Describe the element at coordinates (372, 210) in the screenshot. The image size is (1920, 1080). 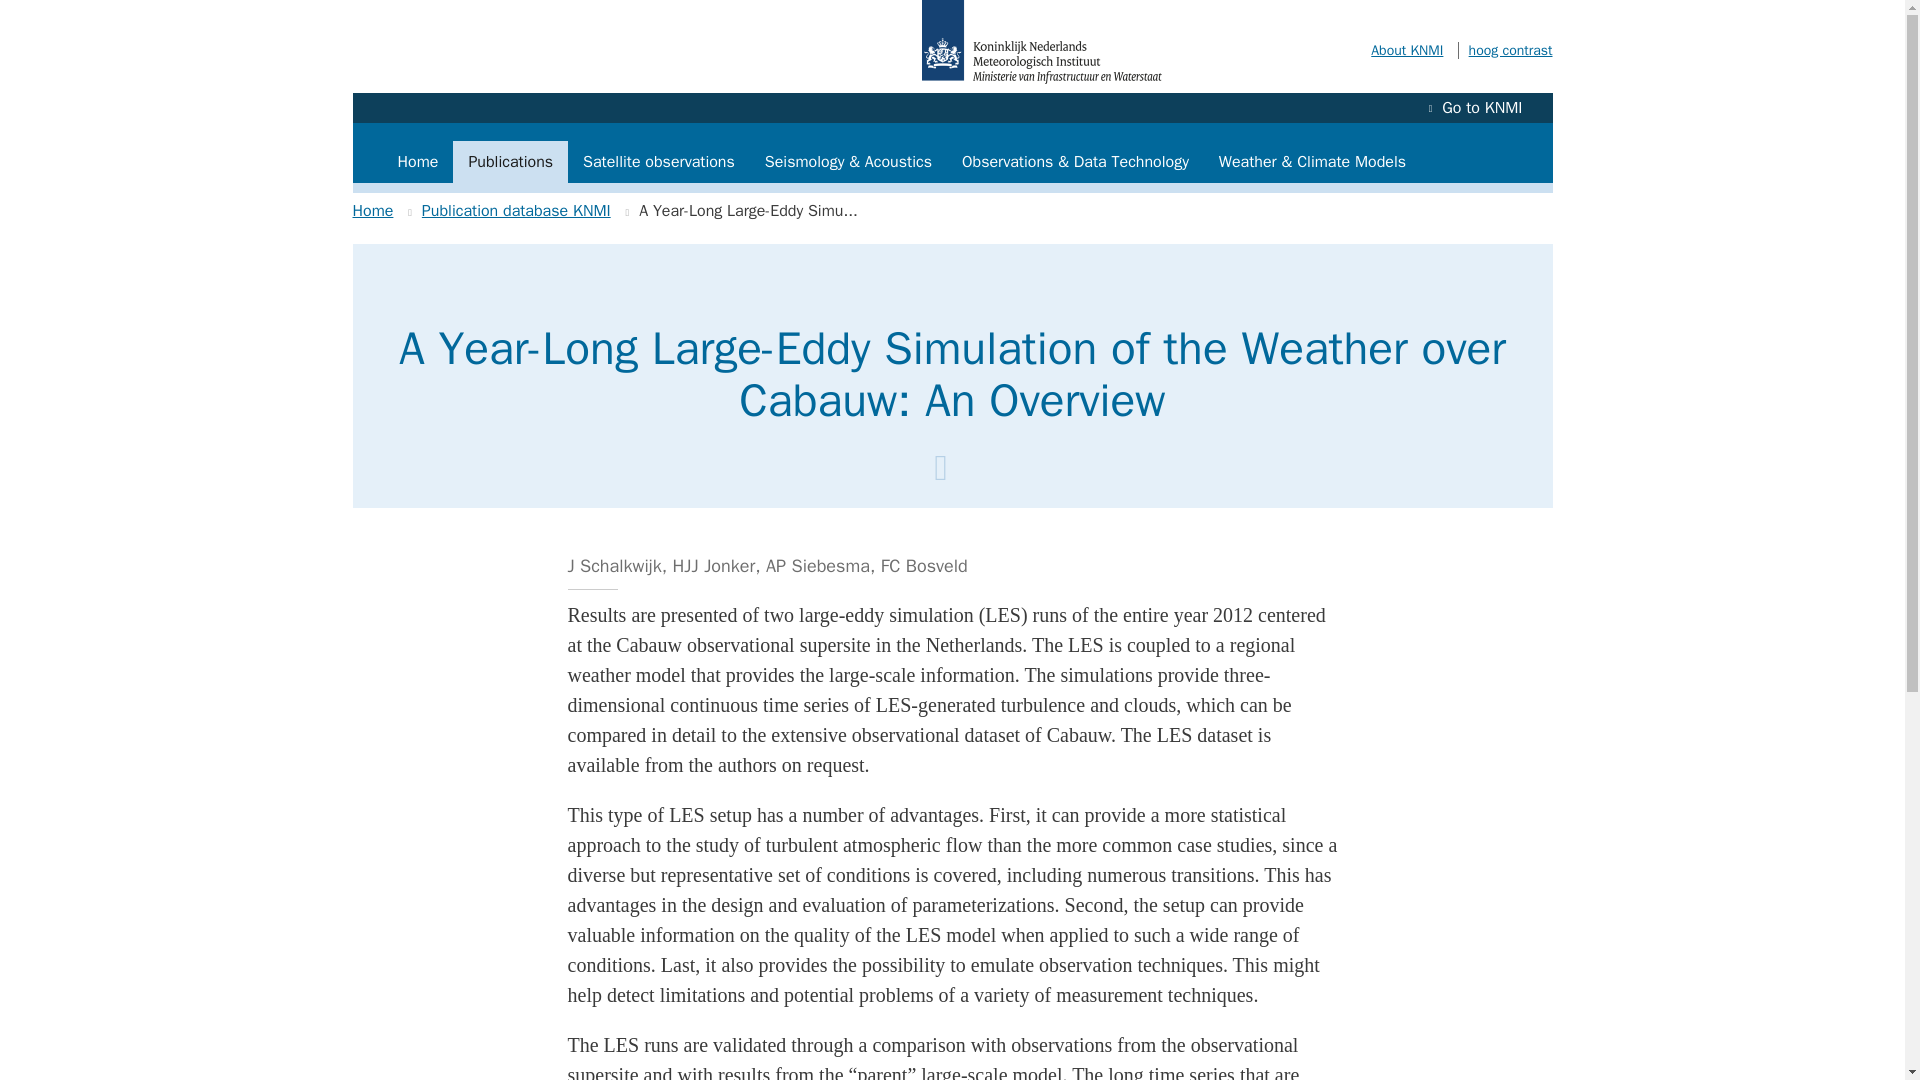
I see `Home` at that location.